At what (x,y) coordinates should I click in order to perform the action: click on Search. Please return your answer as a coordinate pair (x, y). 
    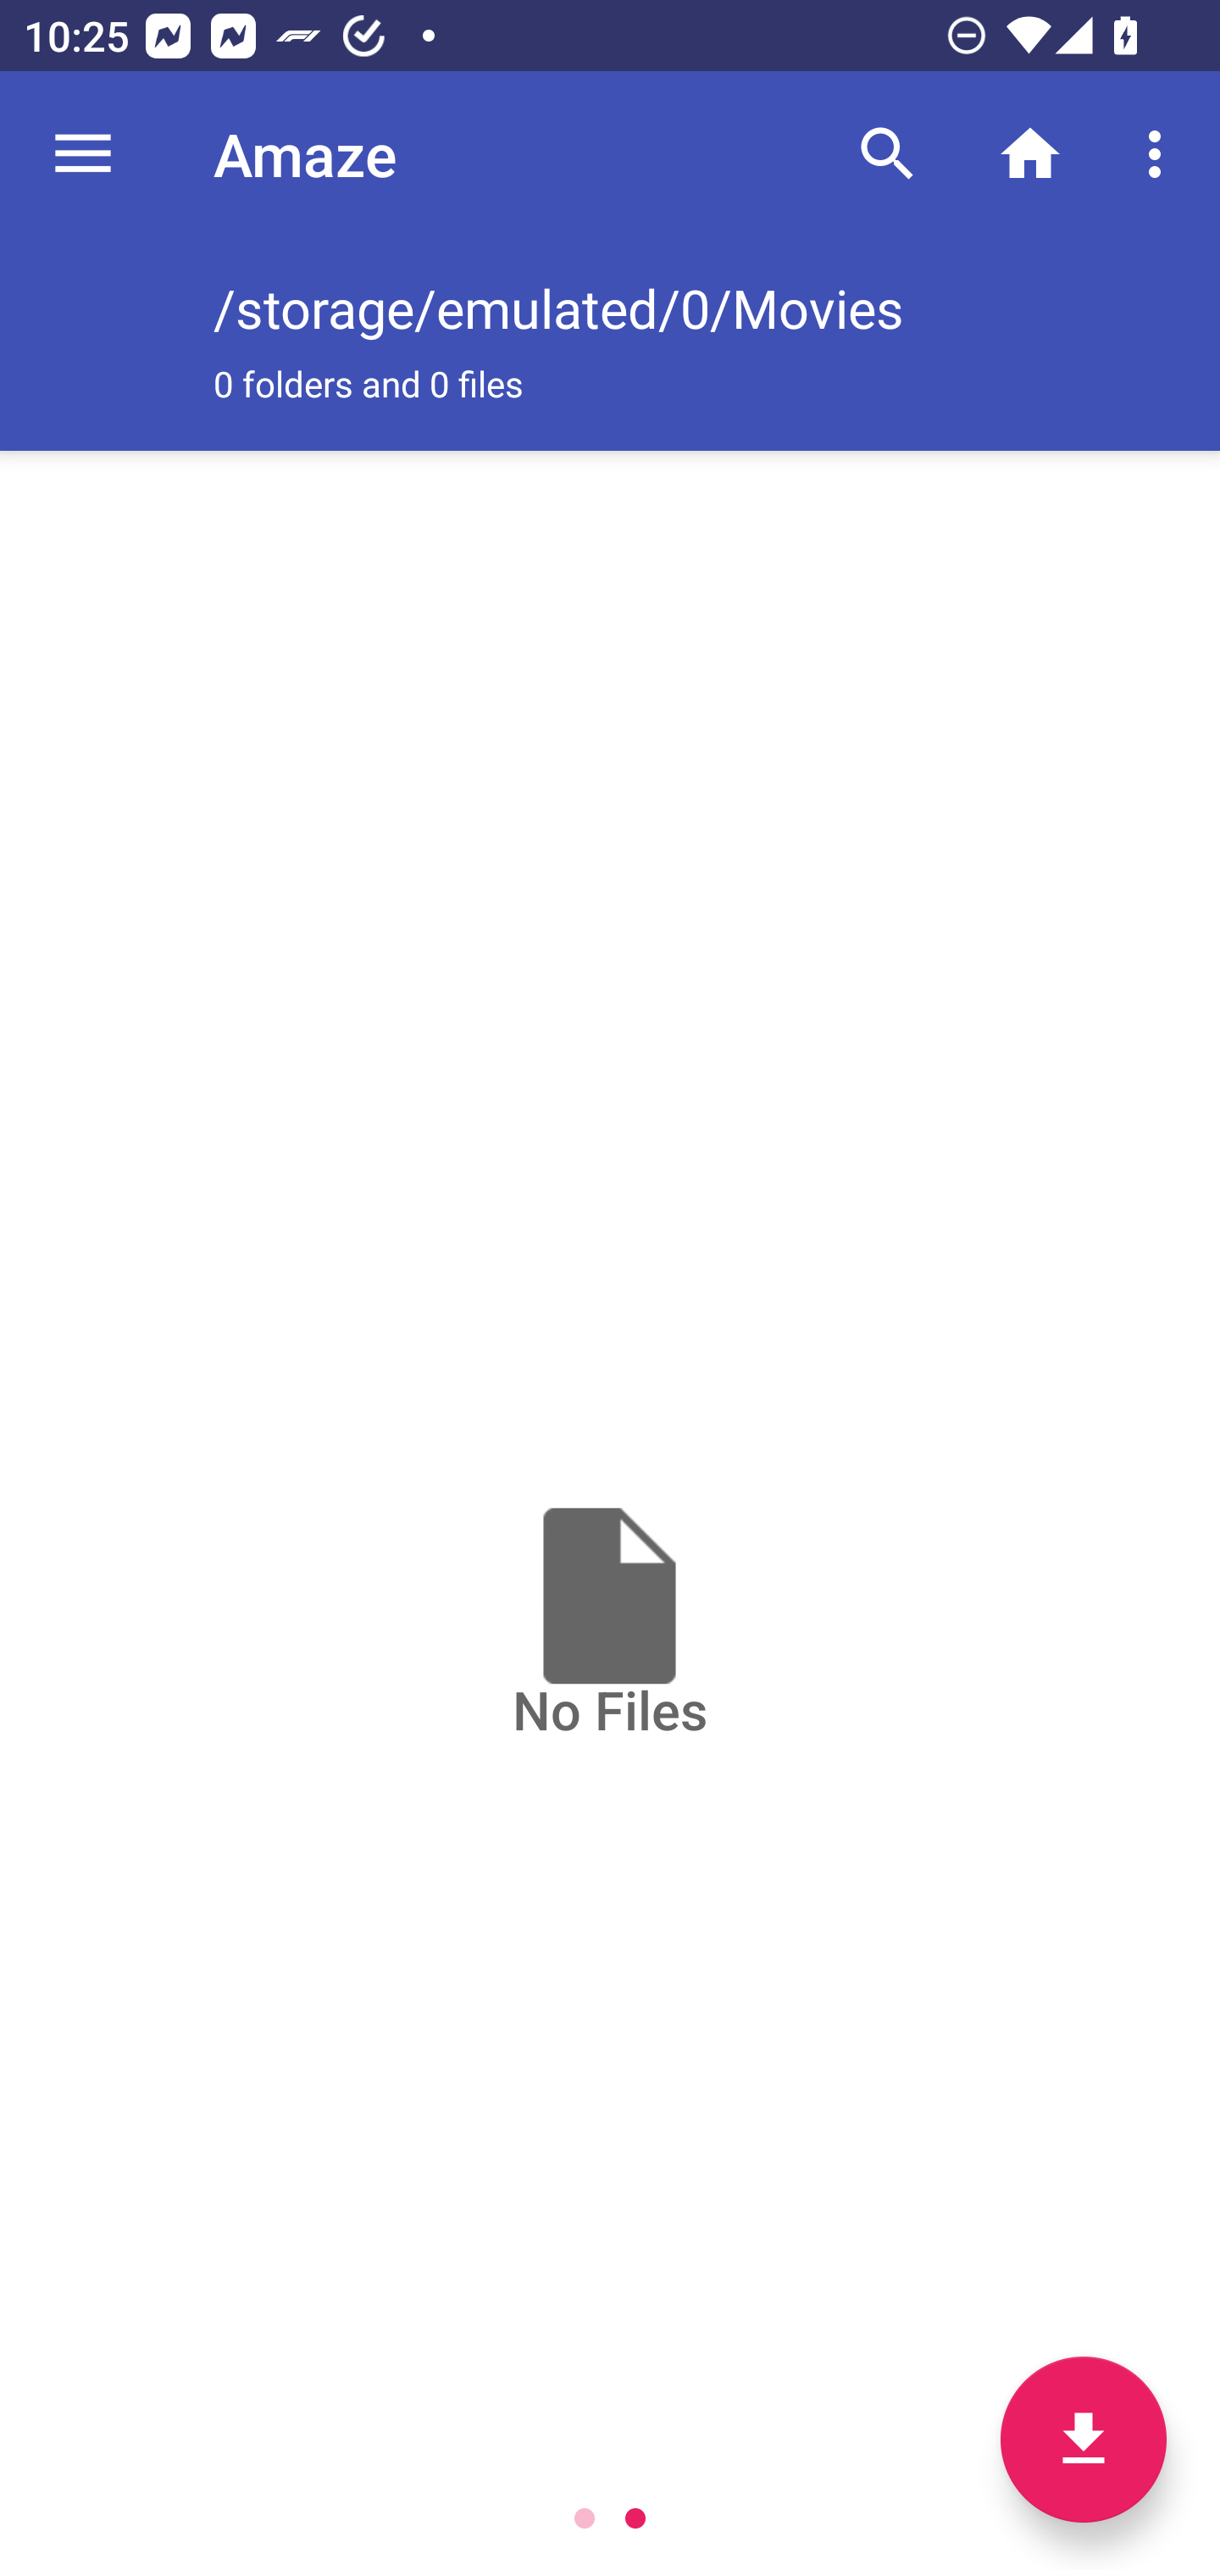
    Looking at the image, I should click on (887, 154).